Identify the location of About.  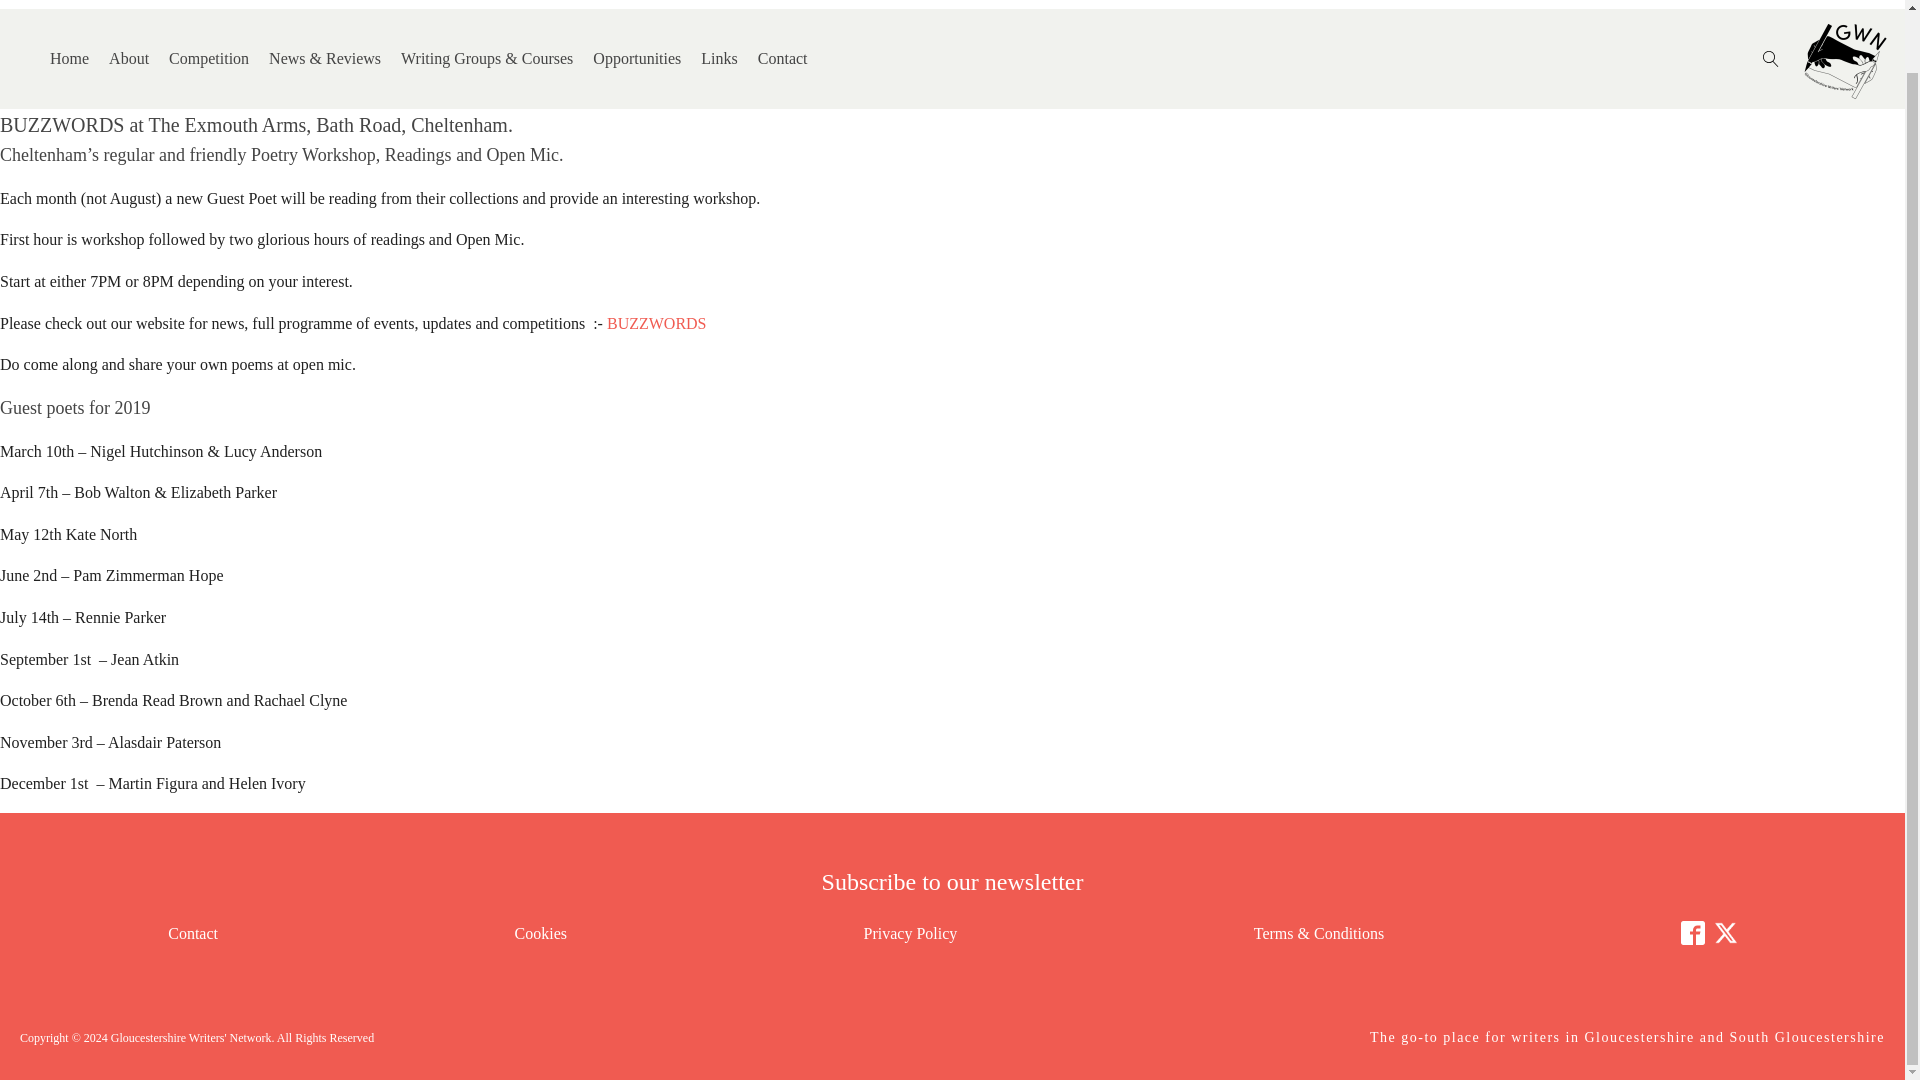
(129, 60).